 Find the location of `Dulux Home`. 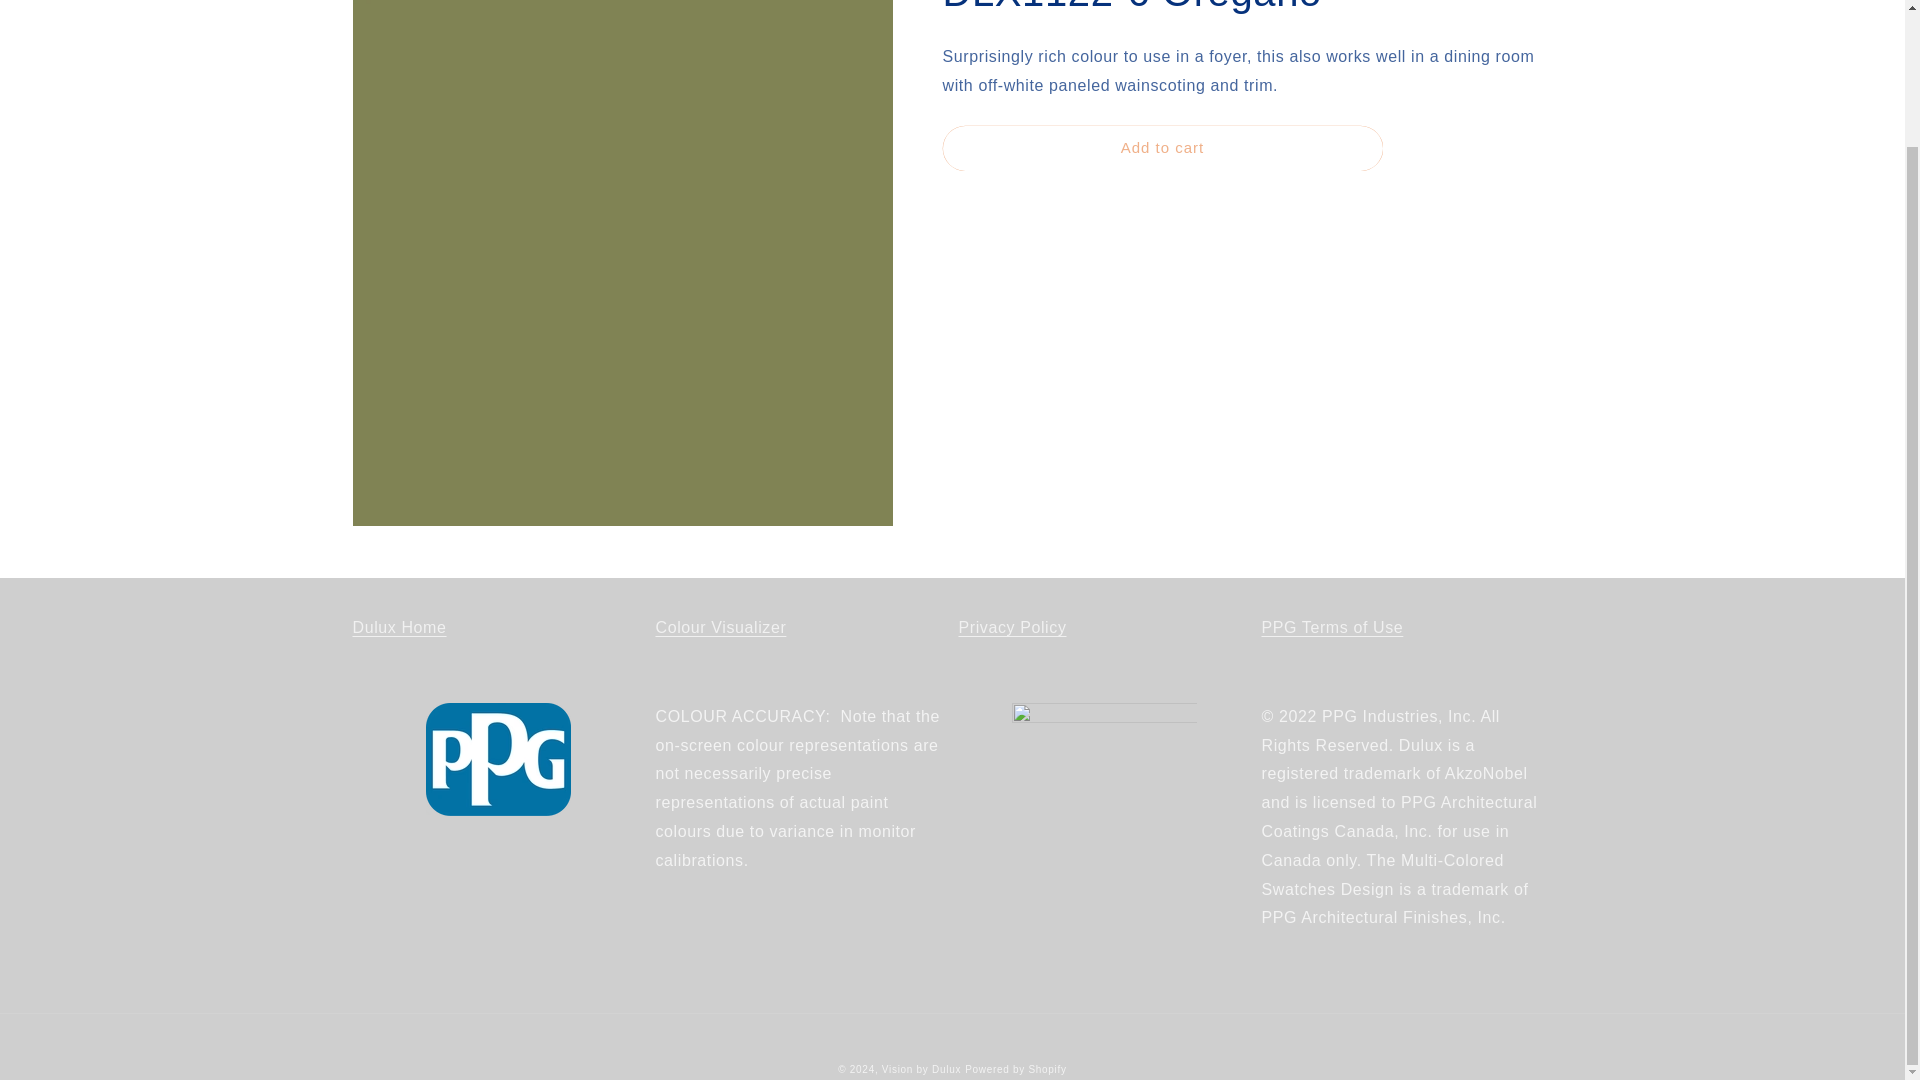

Dulux Home is located at coordinates (398, 627).